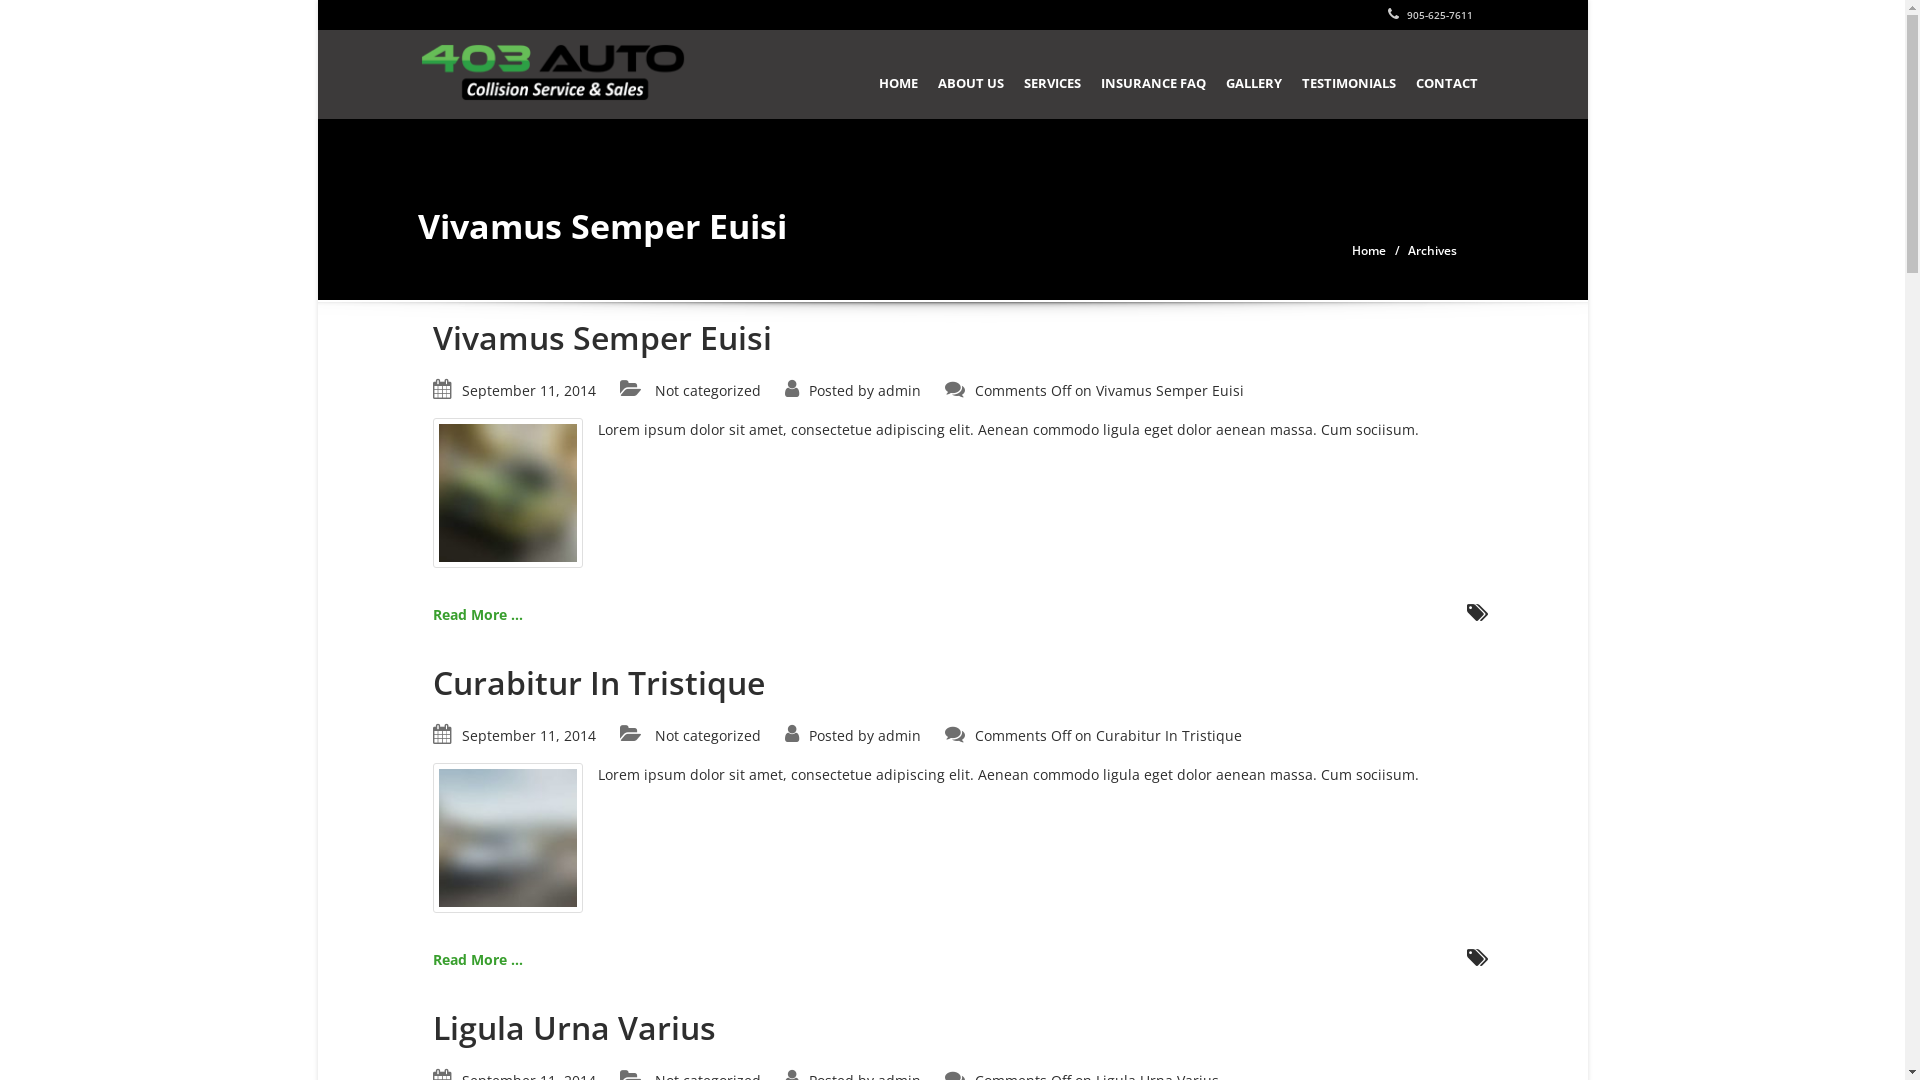 The image size is (1920, 1080). Describe the element at coordinates (507, 836) in the screenshot. I see `Curabitur In Tristique` at that location.